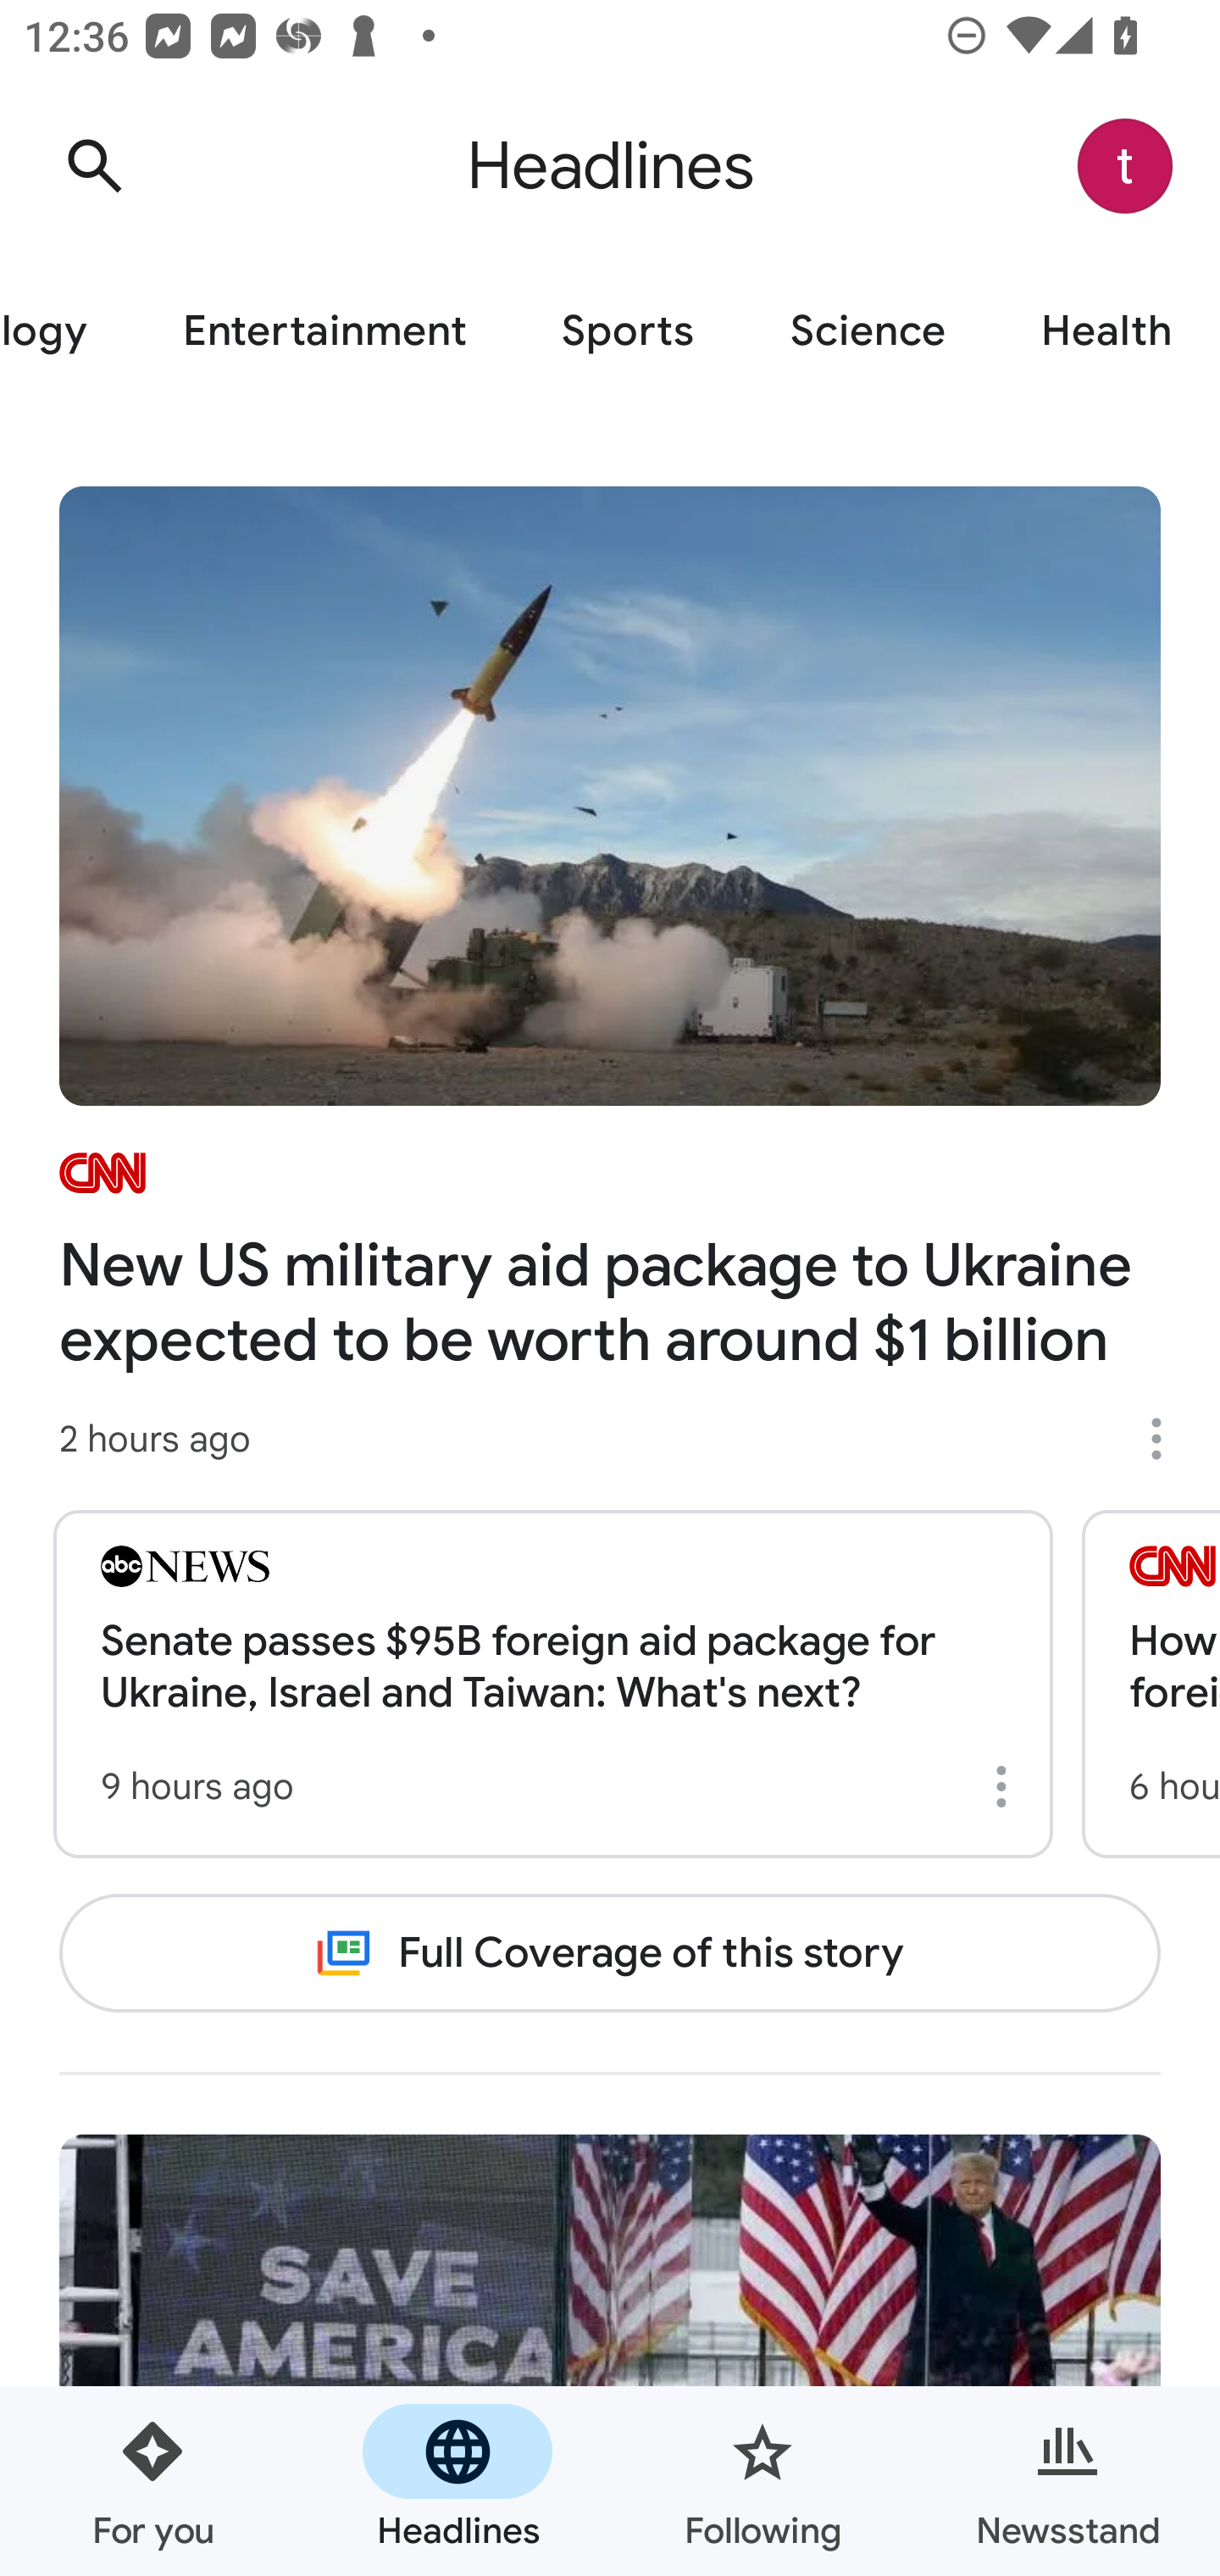 The width and height of the screenshot is (1220, 2576). Describe the element at coordinates (94, 166) in the screenshot. I see `Search` at that location.